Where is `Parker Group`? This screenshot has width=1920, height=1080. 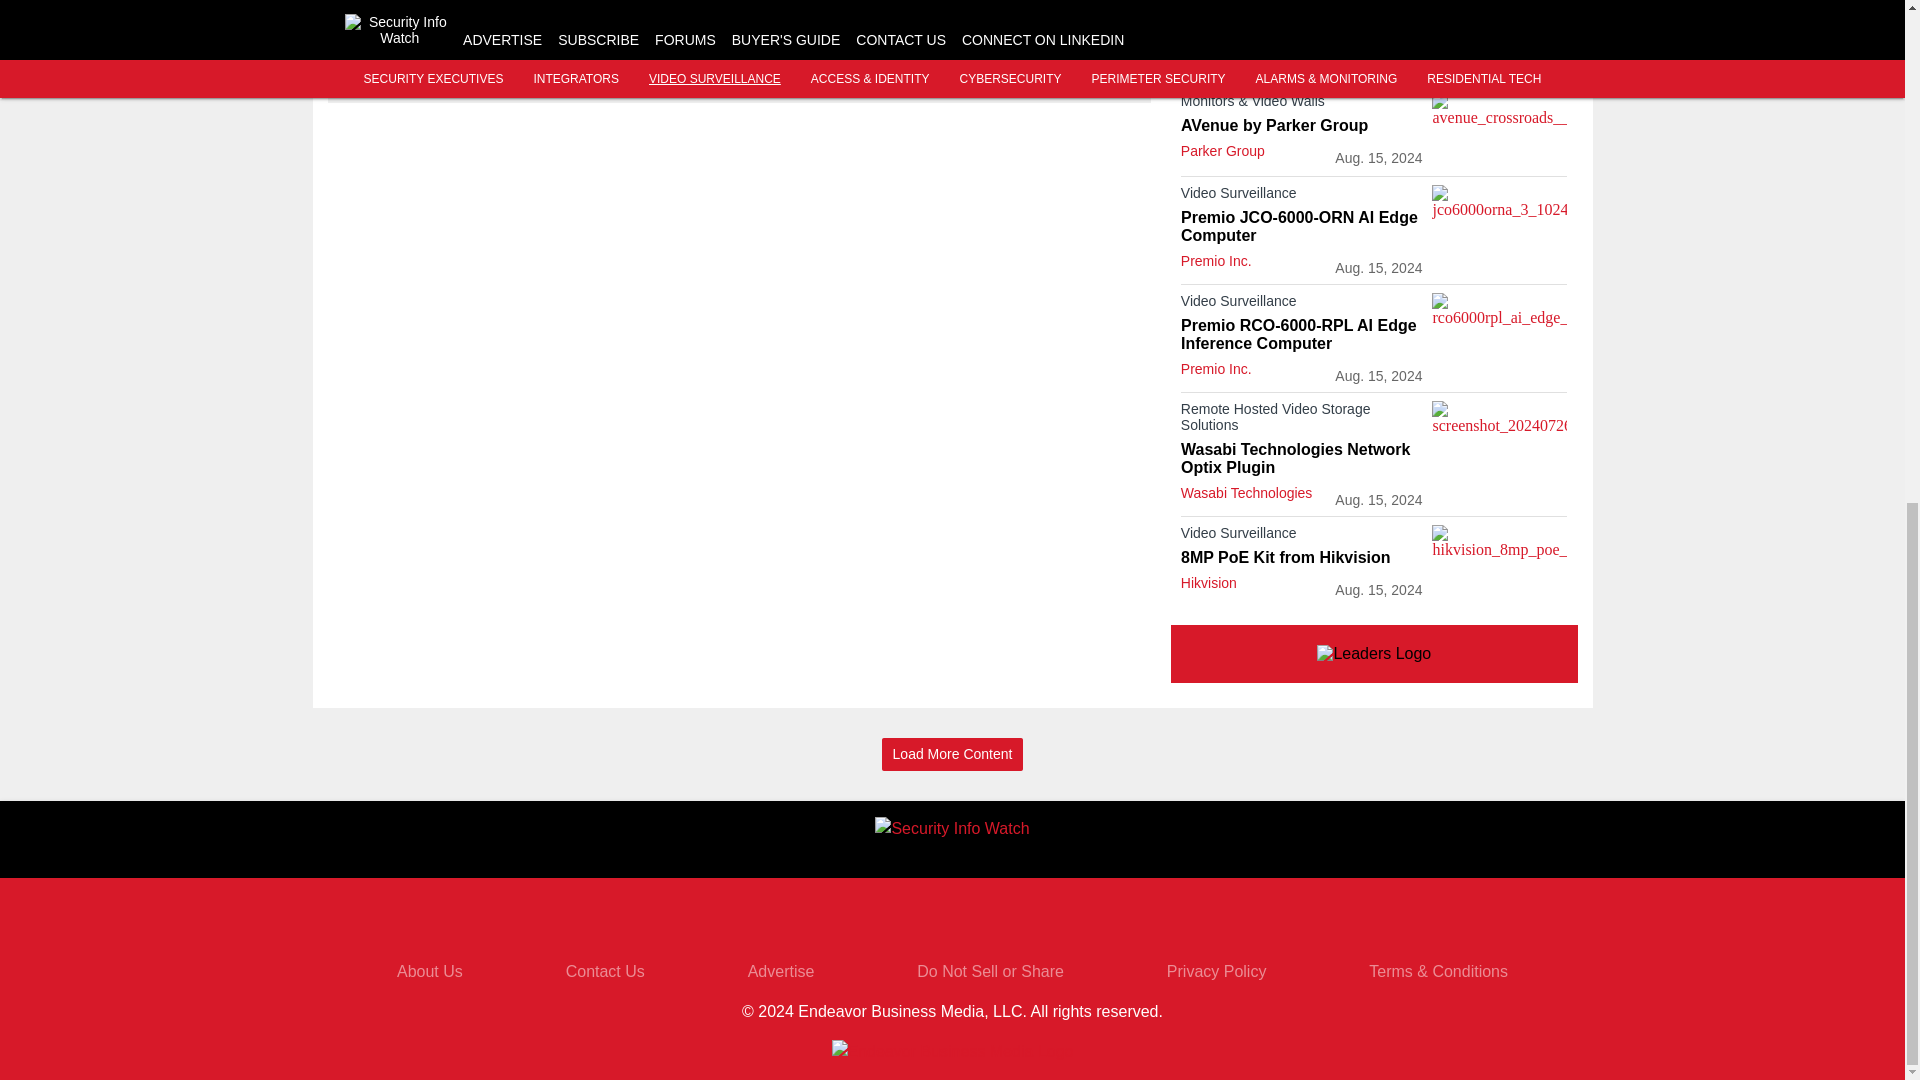 Parker Group is located at coordinates (1222, 150).